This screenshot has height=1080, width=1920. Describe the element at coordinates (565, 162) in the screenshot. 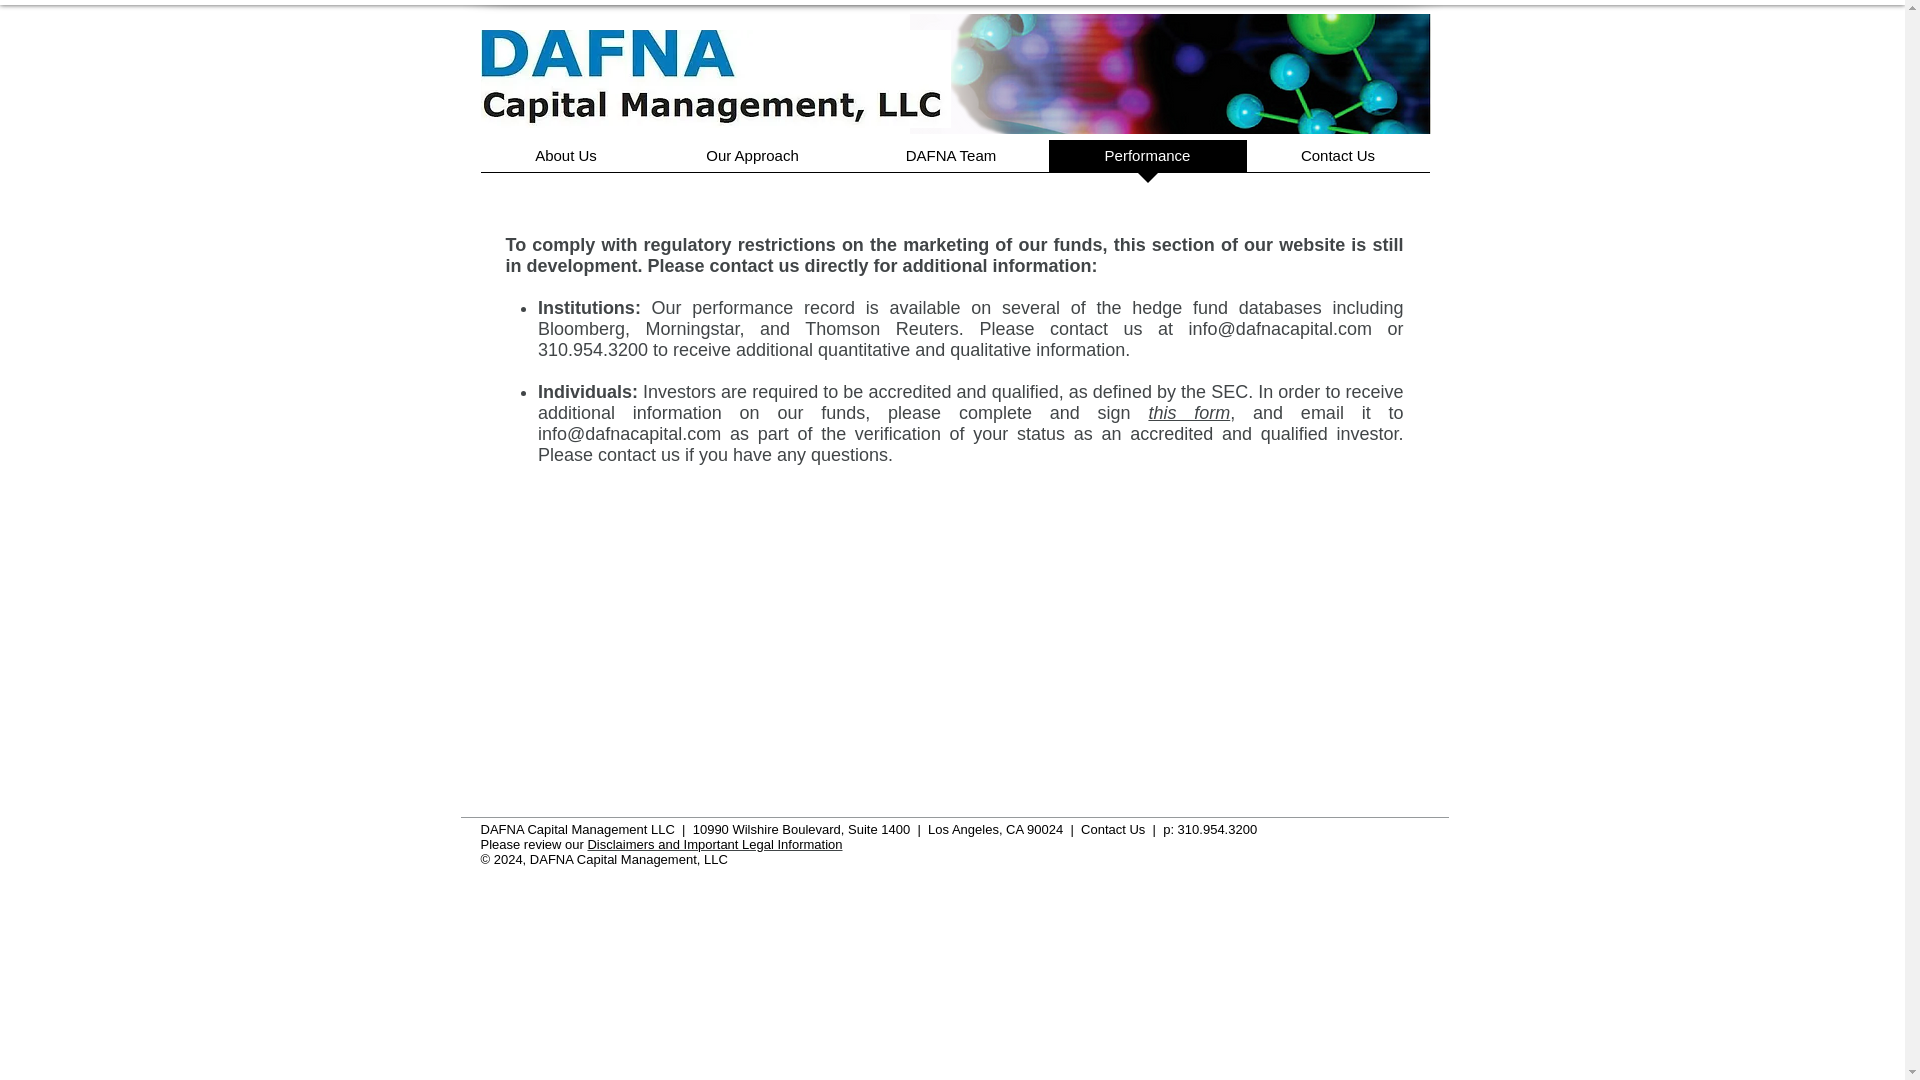

I see `About Us` at that location.